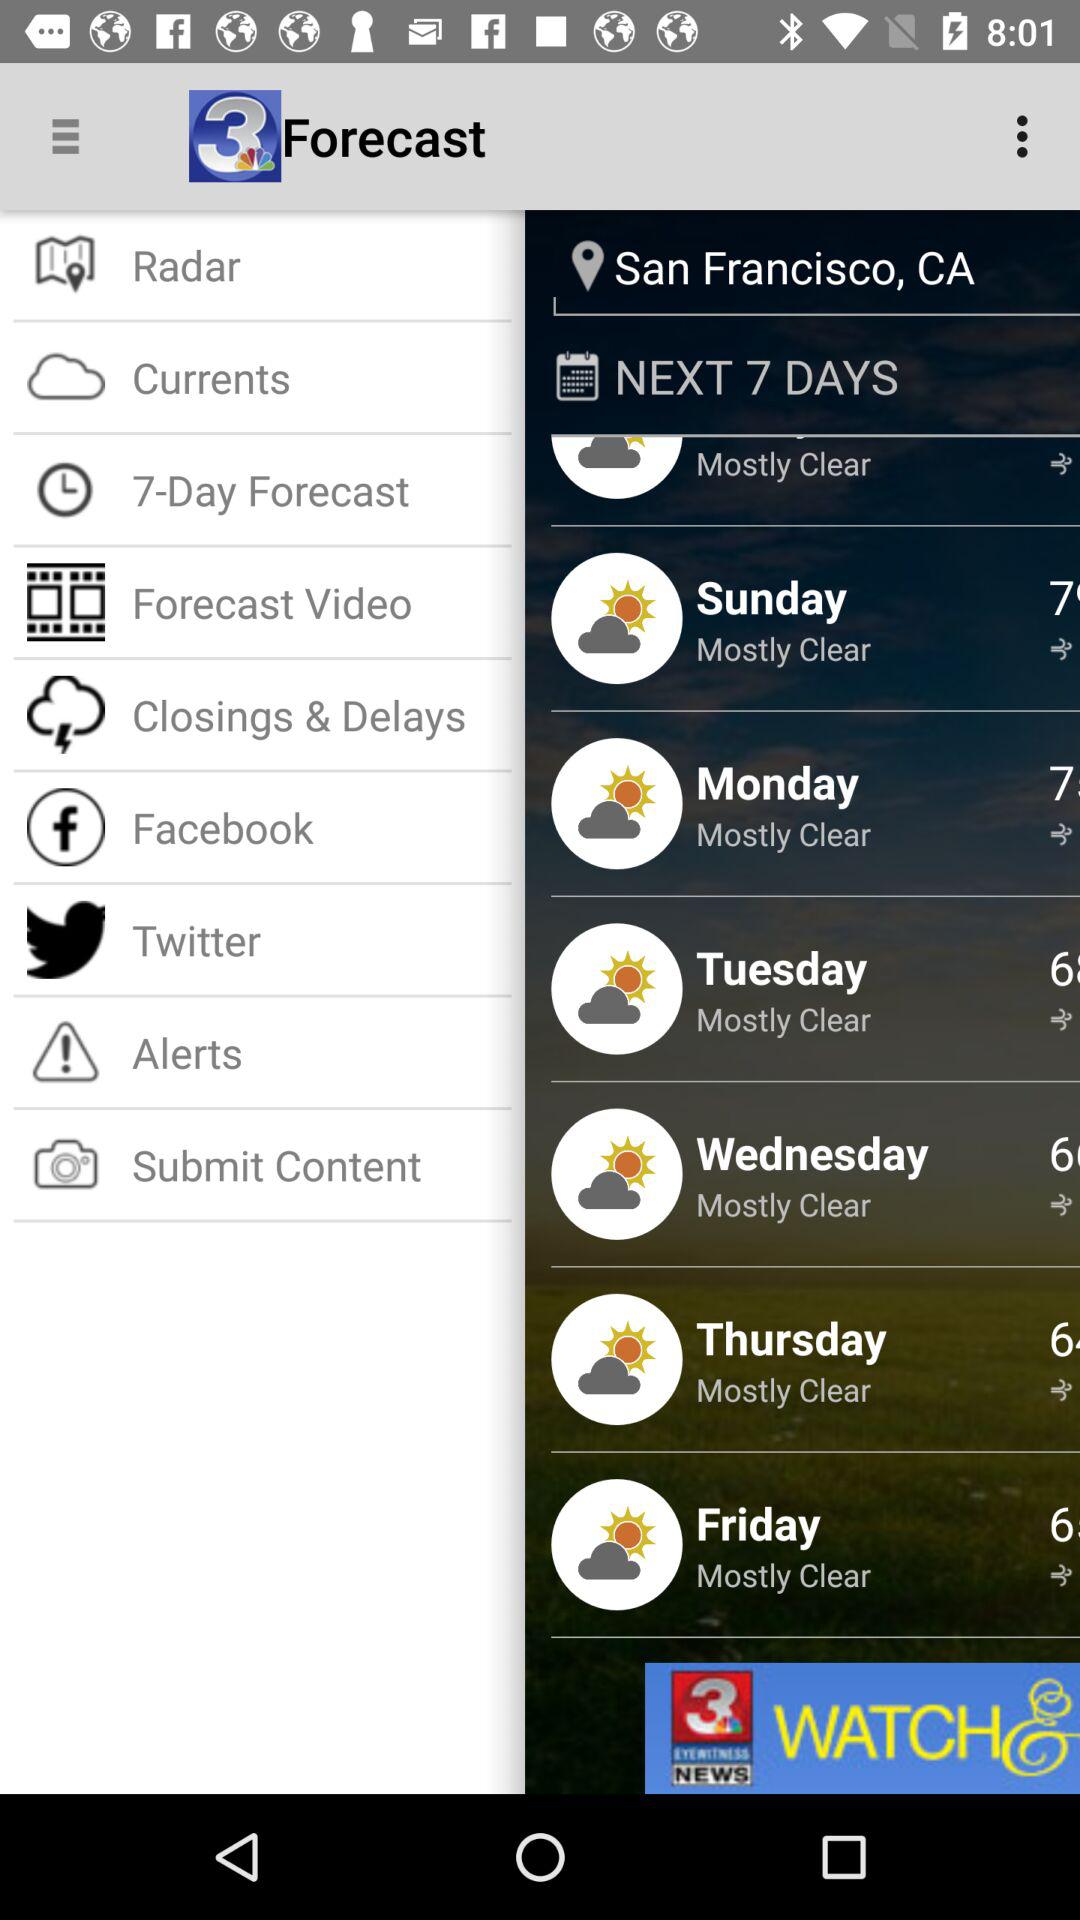 The image size is (1080, 1920). What do you see at coordinates (812, 1152) in the screenshot?
I see `open the wednesday icon` at bounding box center [812, 1152].